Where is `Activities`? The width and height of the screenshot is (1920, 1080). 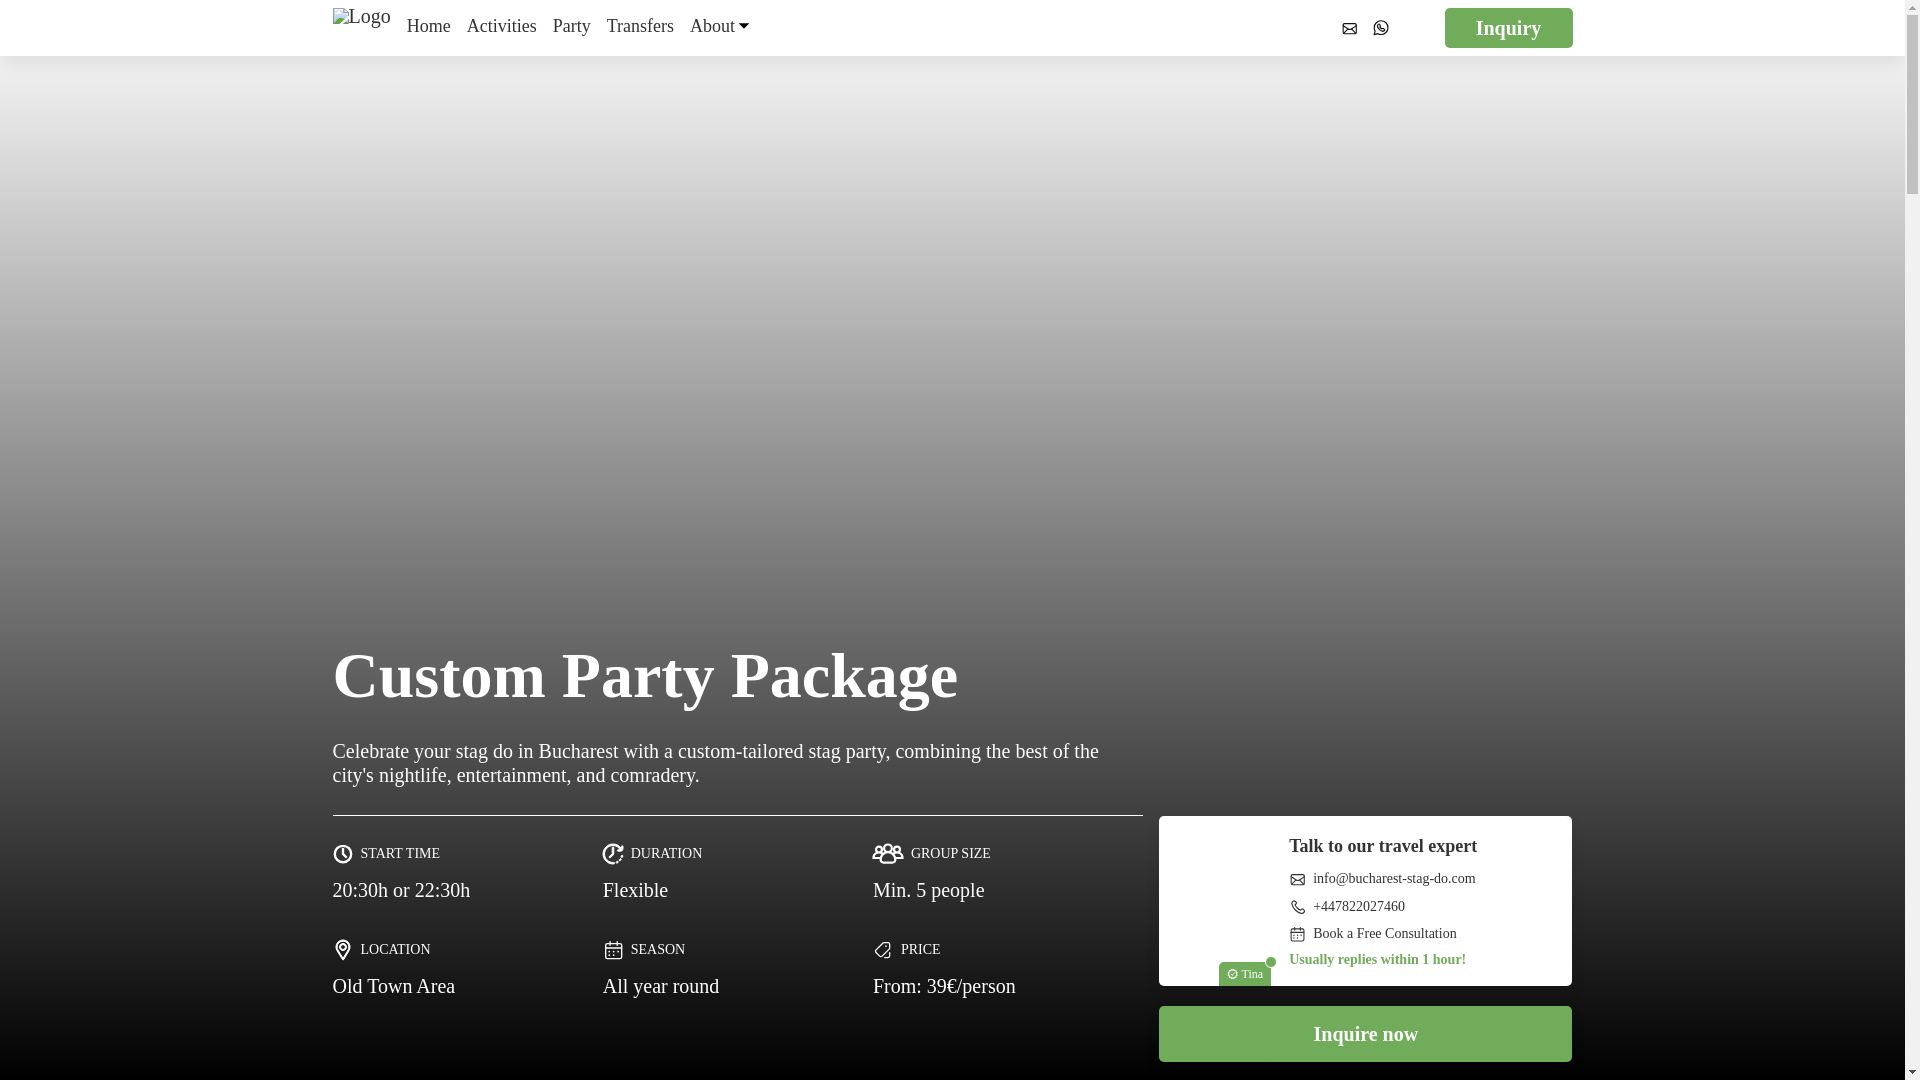
Activities is located at coordinates (502, 28).